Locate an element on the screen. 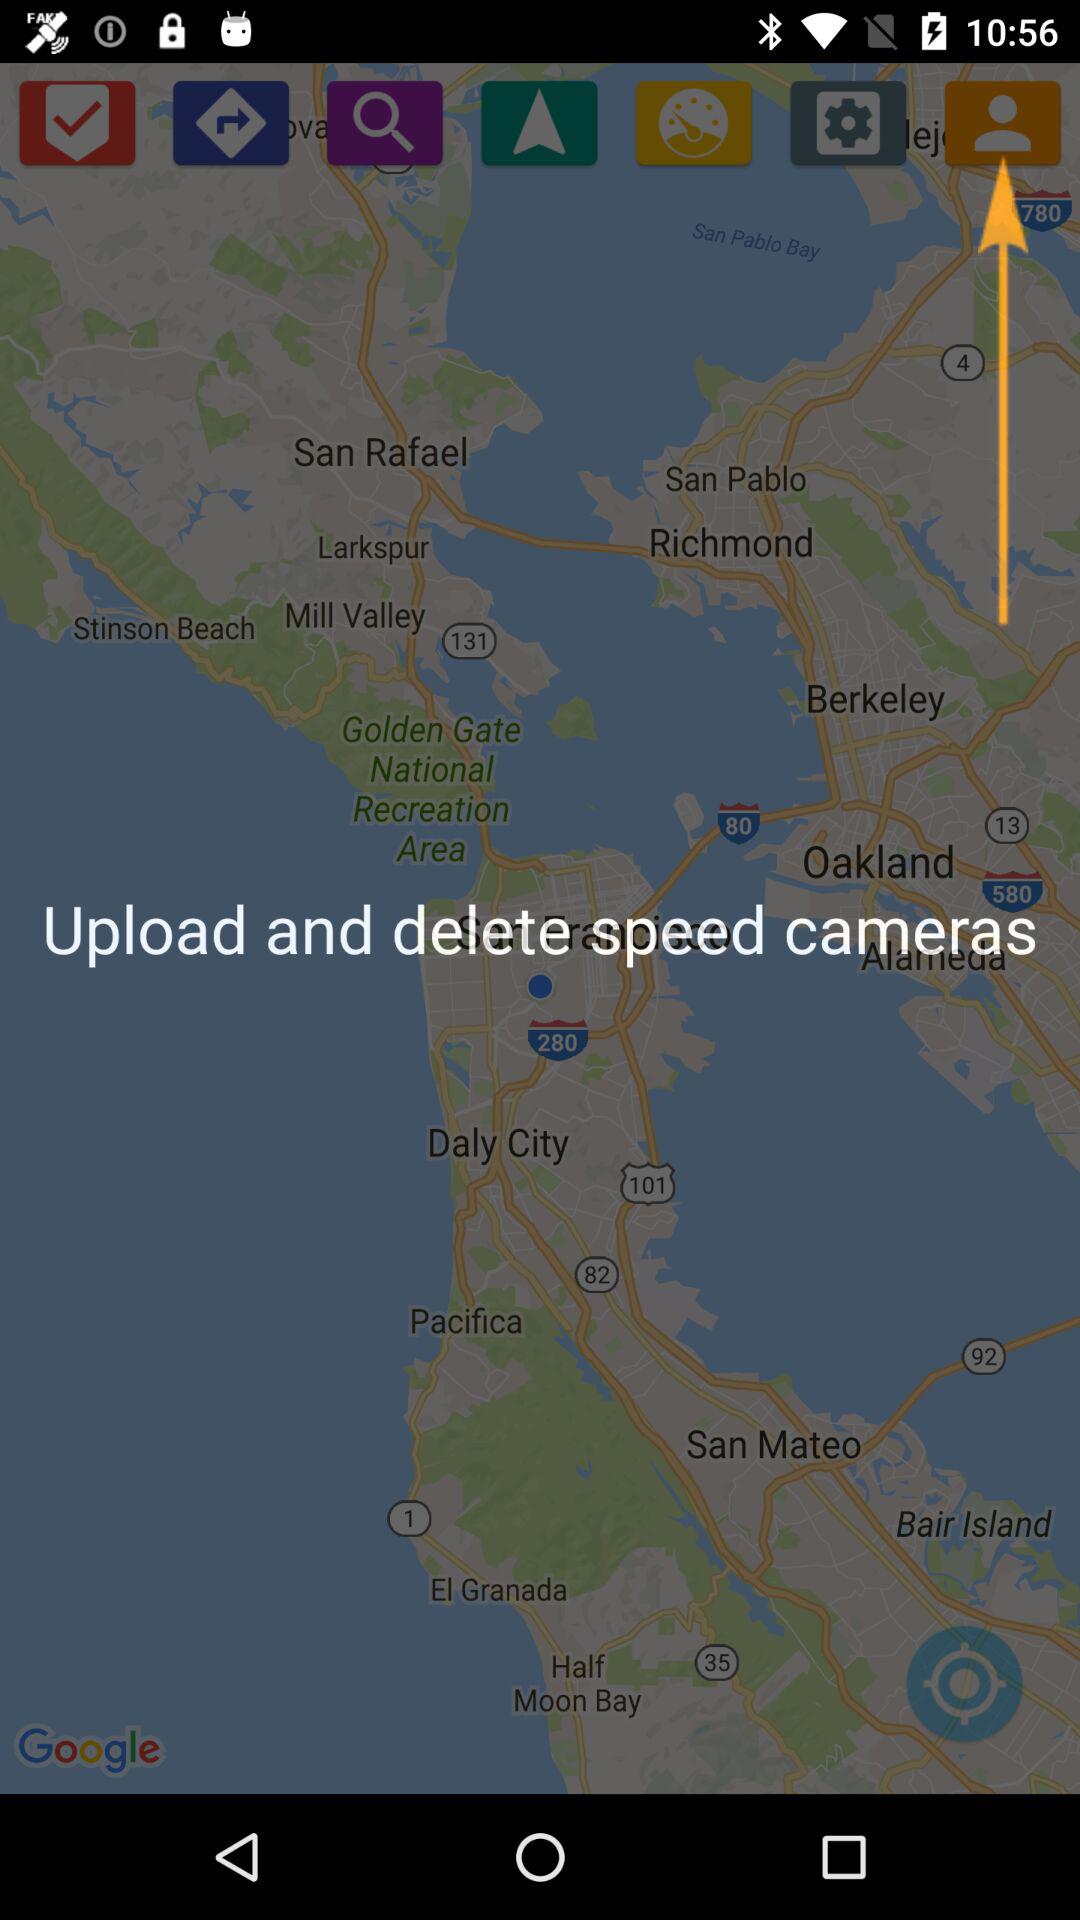 The width and height of the screenshot is (1080, 1920). options is located at coordinates (848, 122).